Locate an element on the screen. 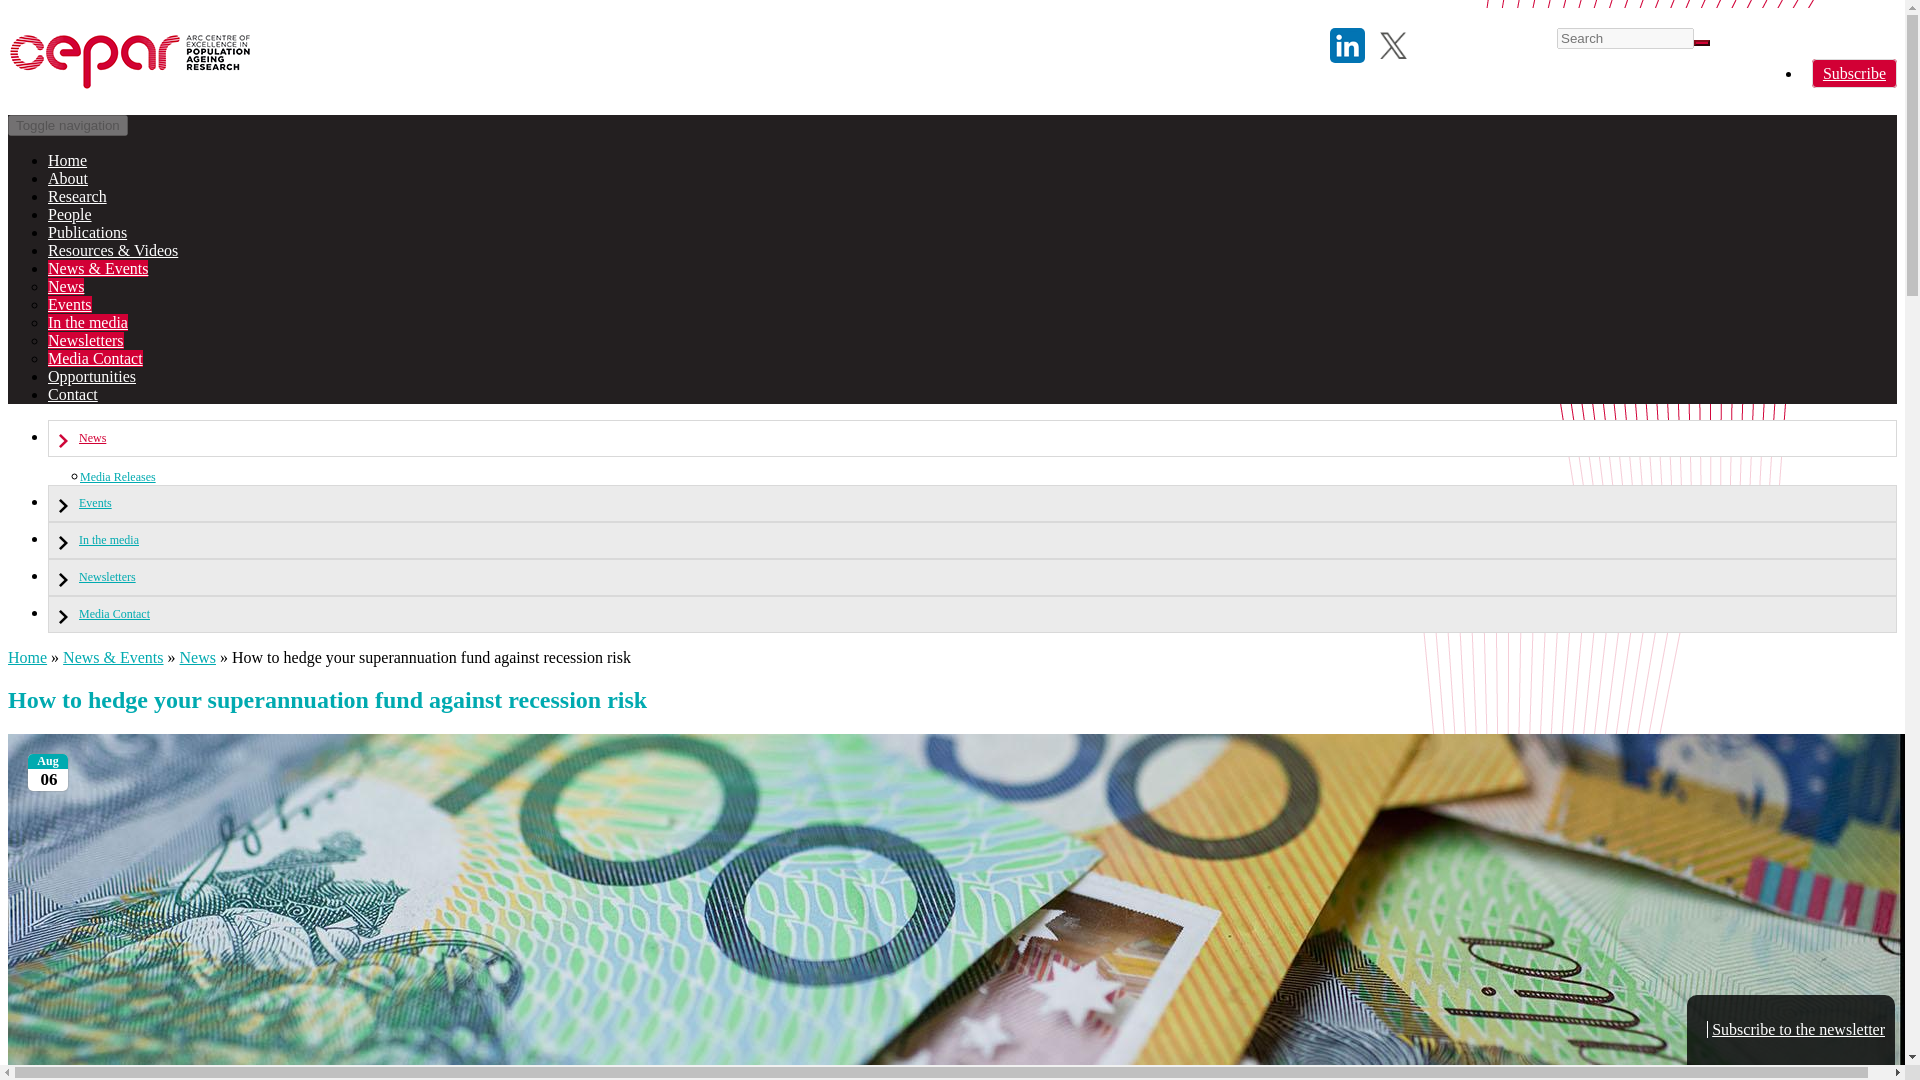 This screenshot has width=1920, height=1080. News is located at coordinates (198, 658).